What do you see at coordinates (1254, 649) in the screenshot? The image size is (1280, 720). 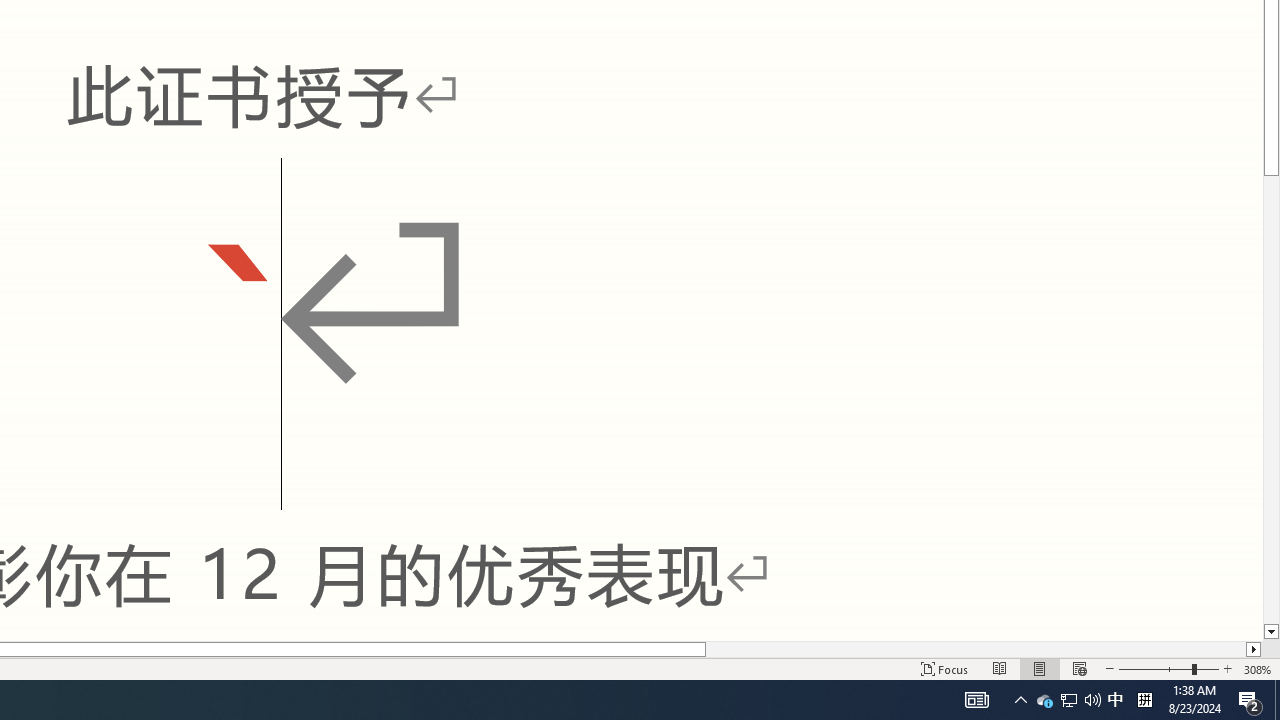 I see `Column right` at bounding box center [1254, 649].